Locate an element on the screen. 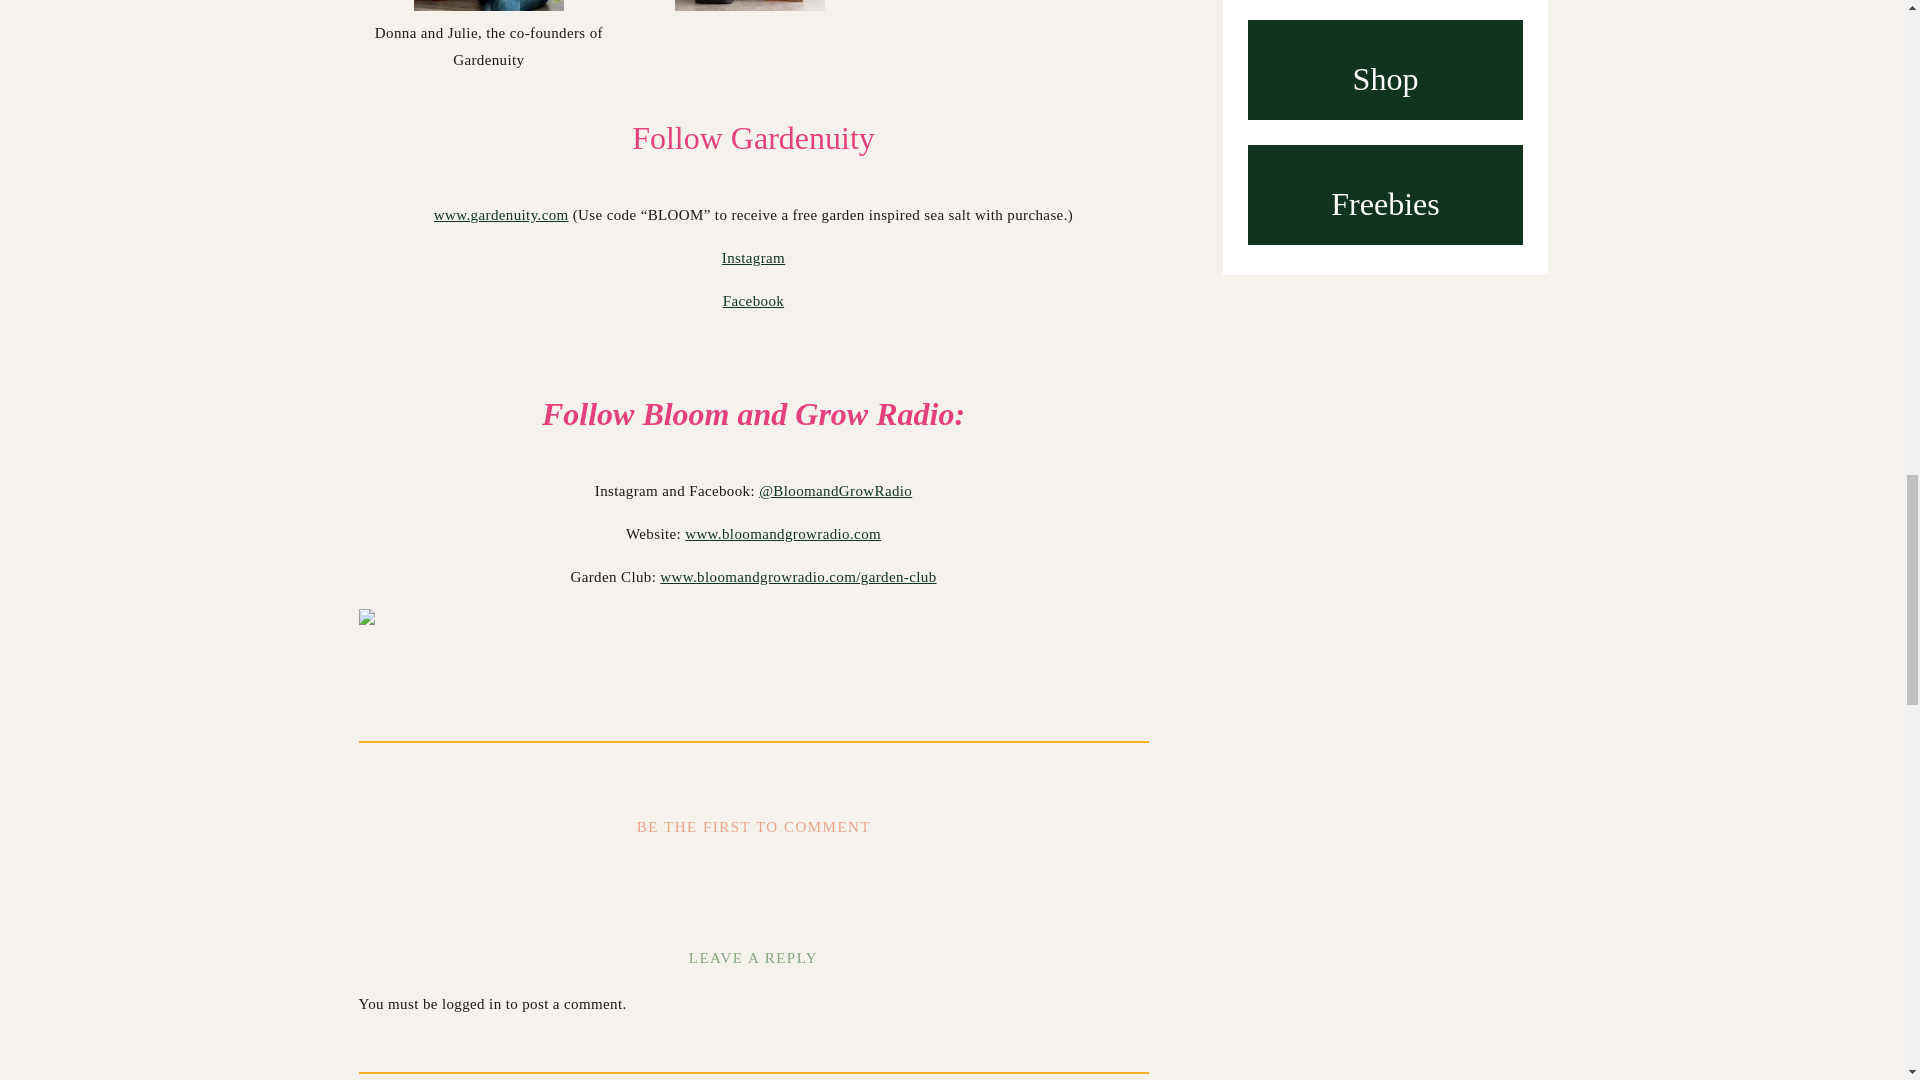  Episode 39: Growing Your Business Like You Tend Your Garden is located at coordinates (1384, 138).